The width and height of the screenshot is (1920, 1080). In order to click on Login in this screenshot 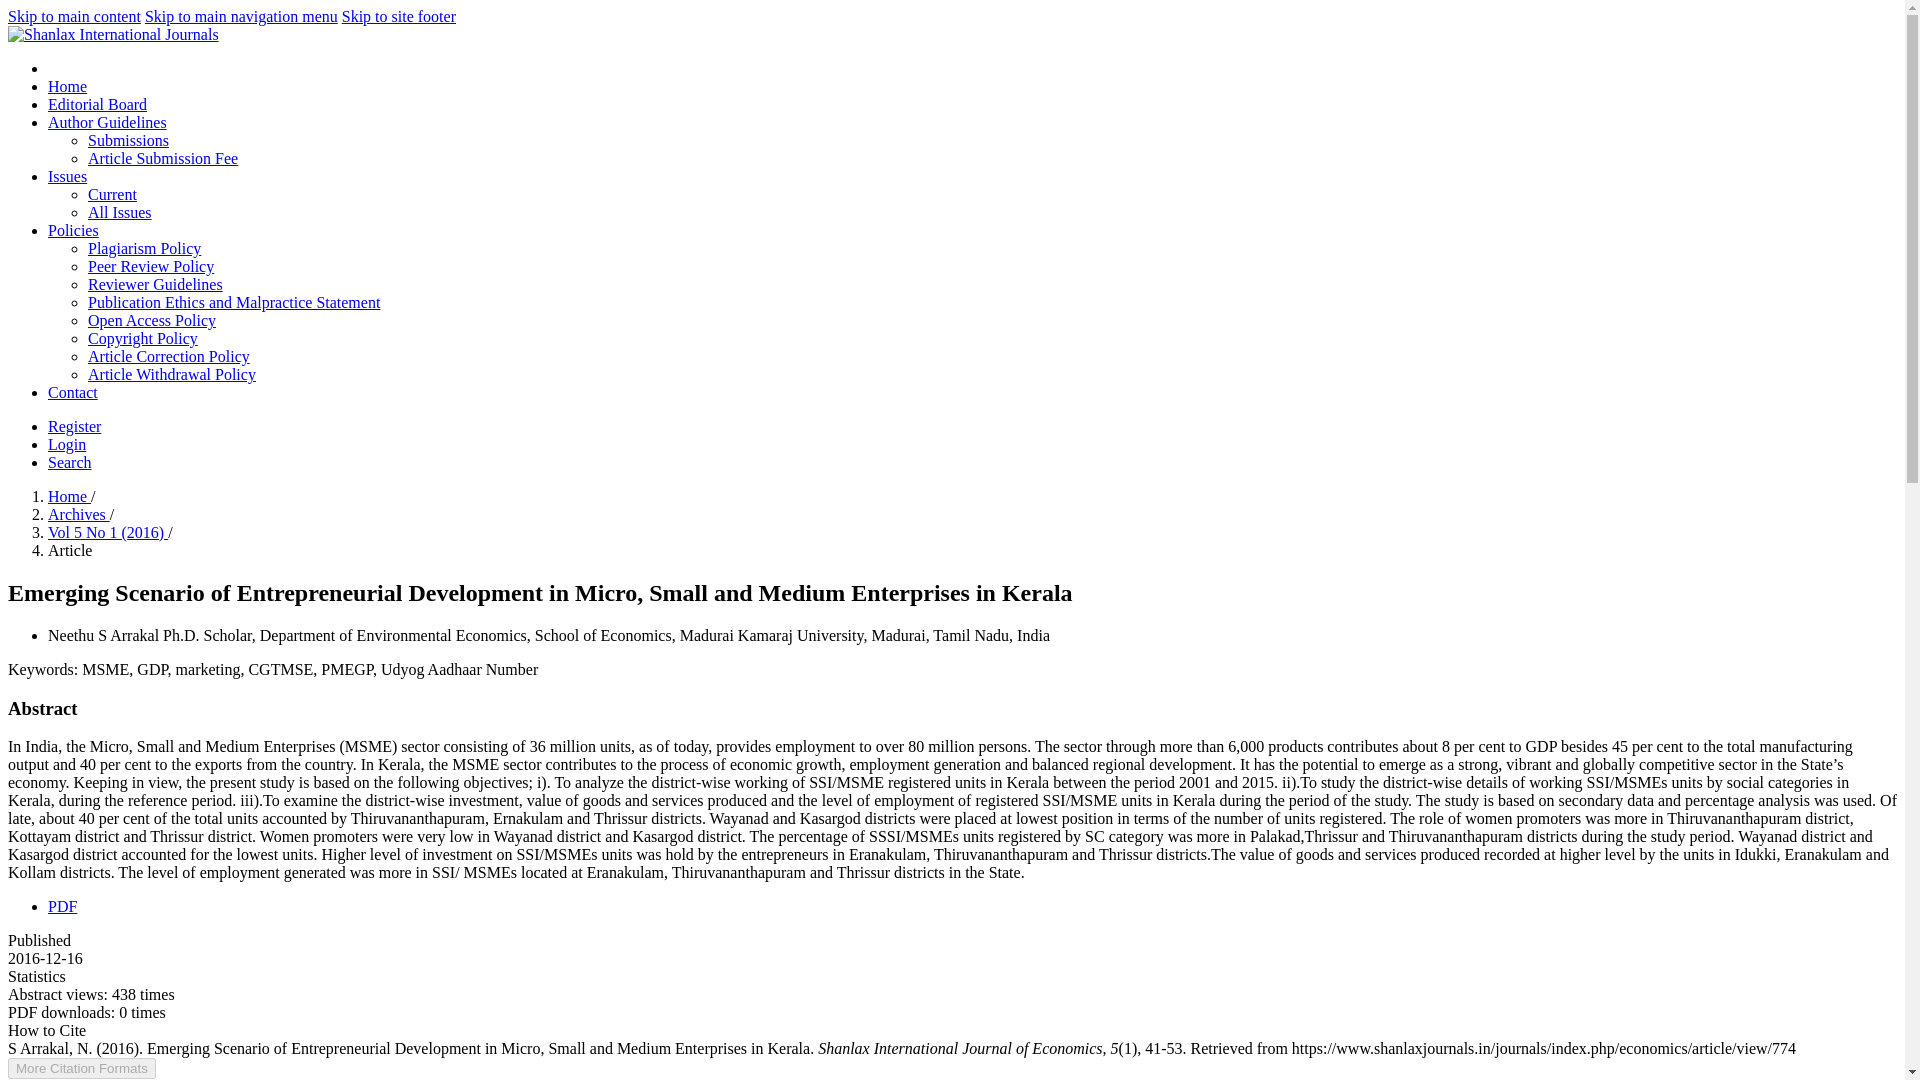, I will do `click(67, 444)`.